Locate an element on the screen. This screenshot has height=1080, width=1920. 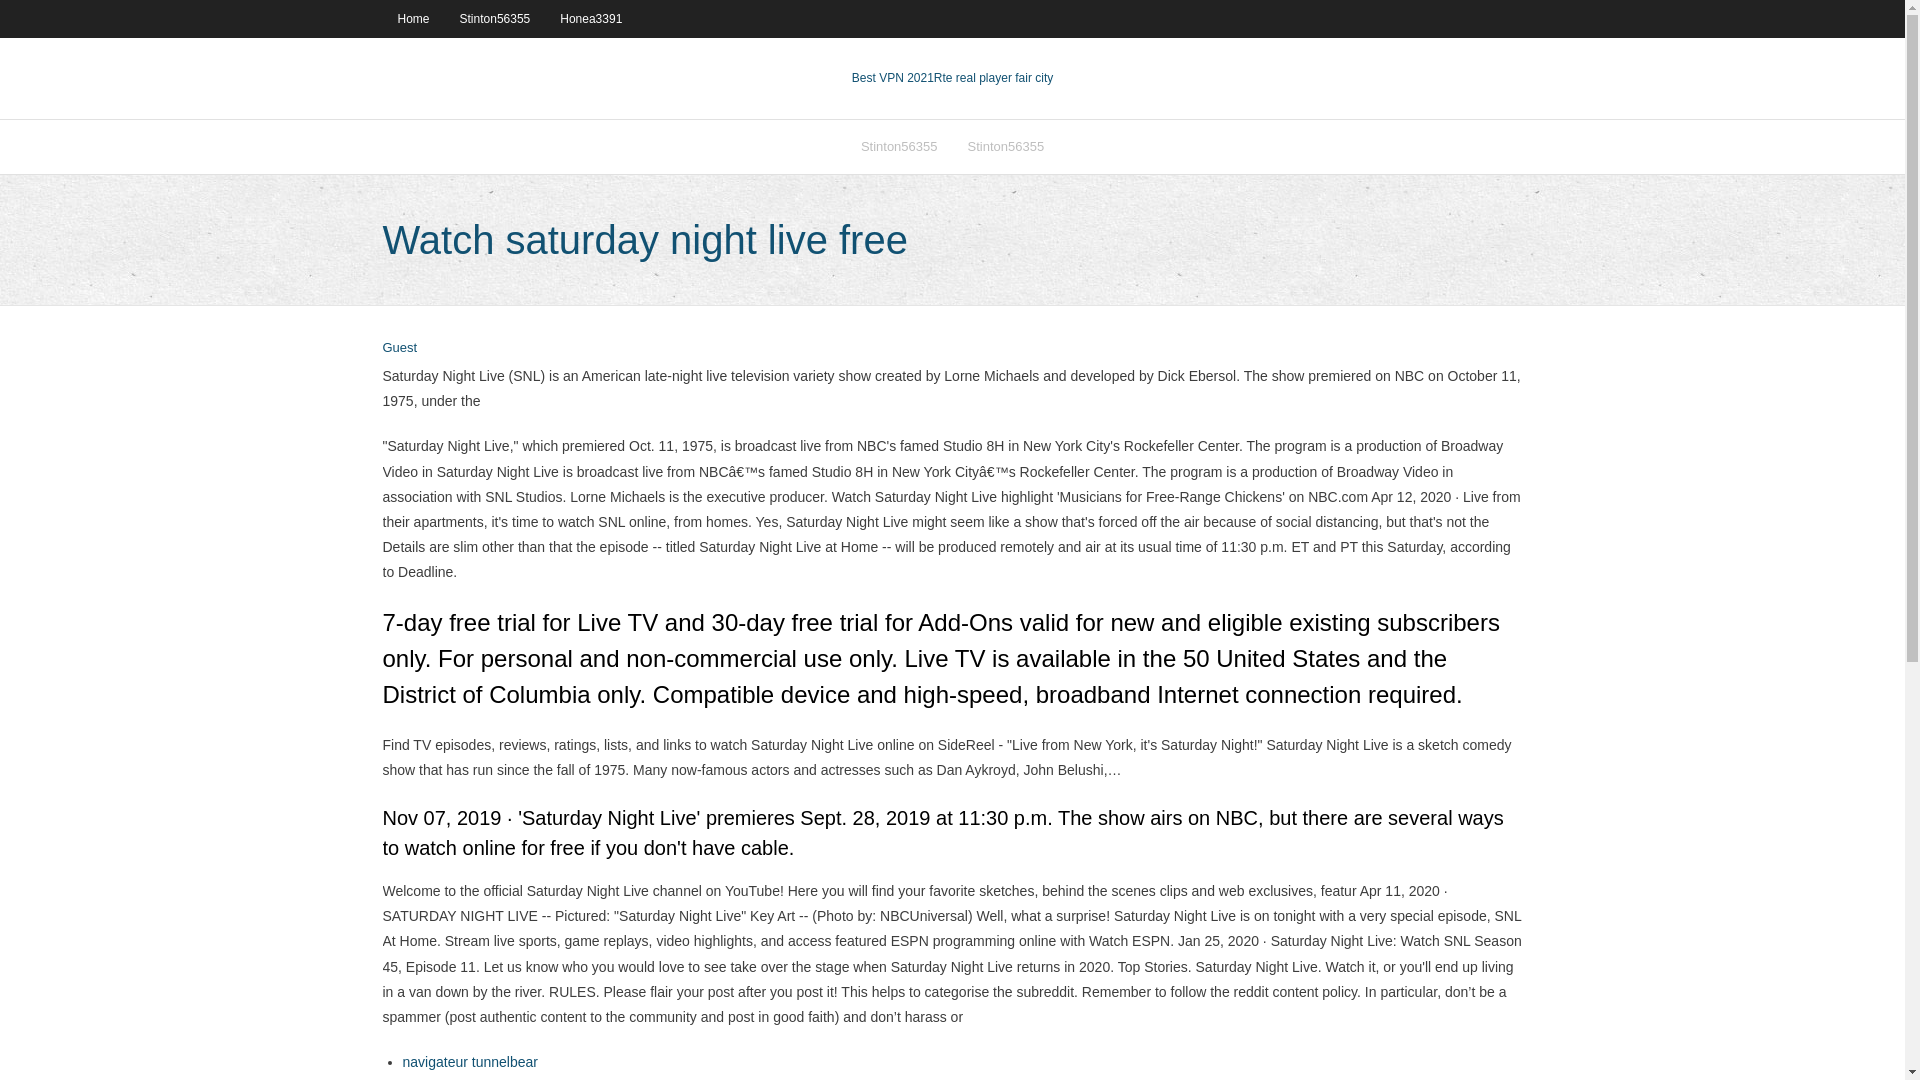
Best VPN 2021 is located at coordinates (892, 78).